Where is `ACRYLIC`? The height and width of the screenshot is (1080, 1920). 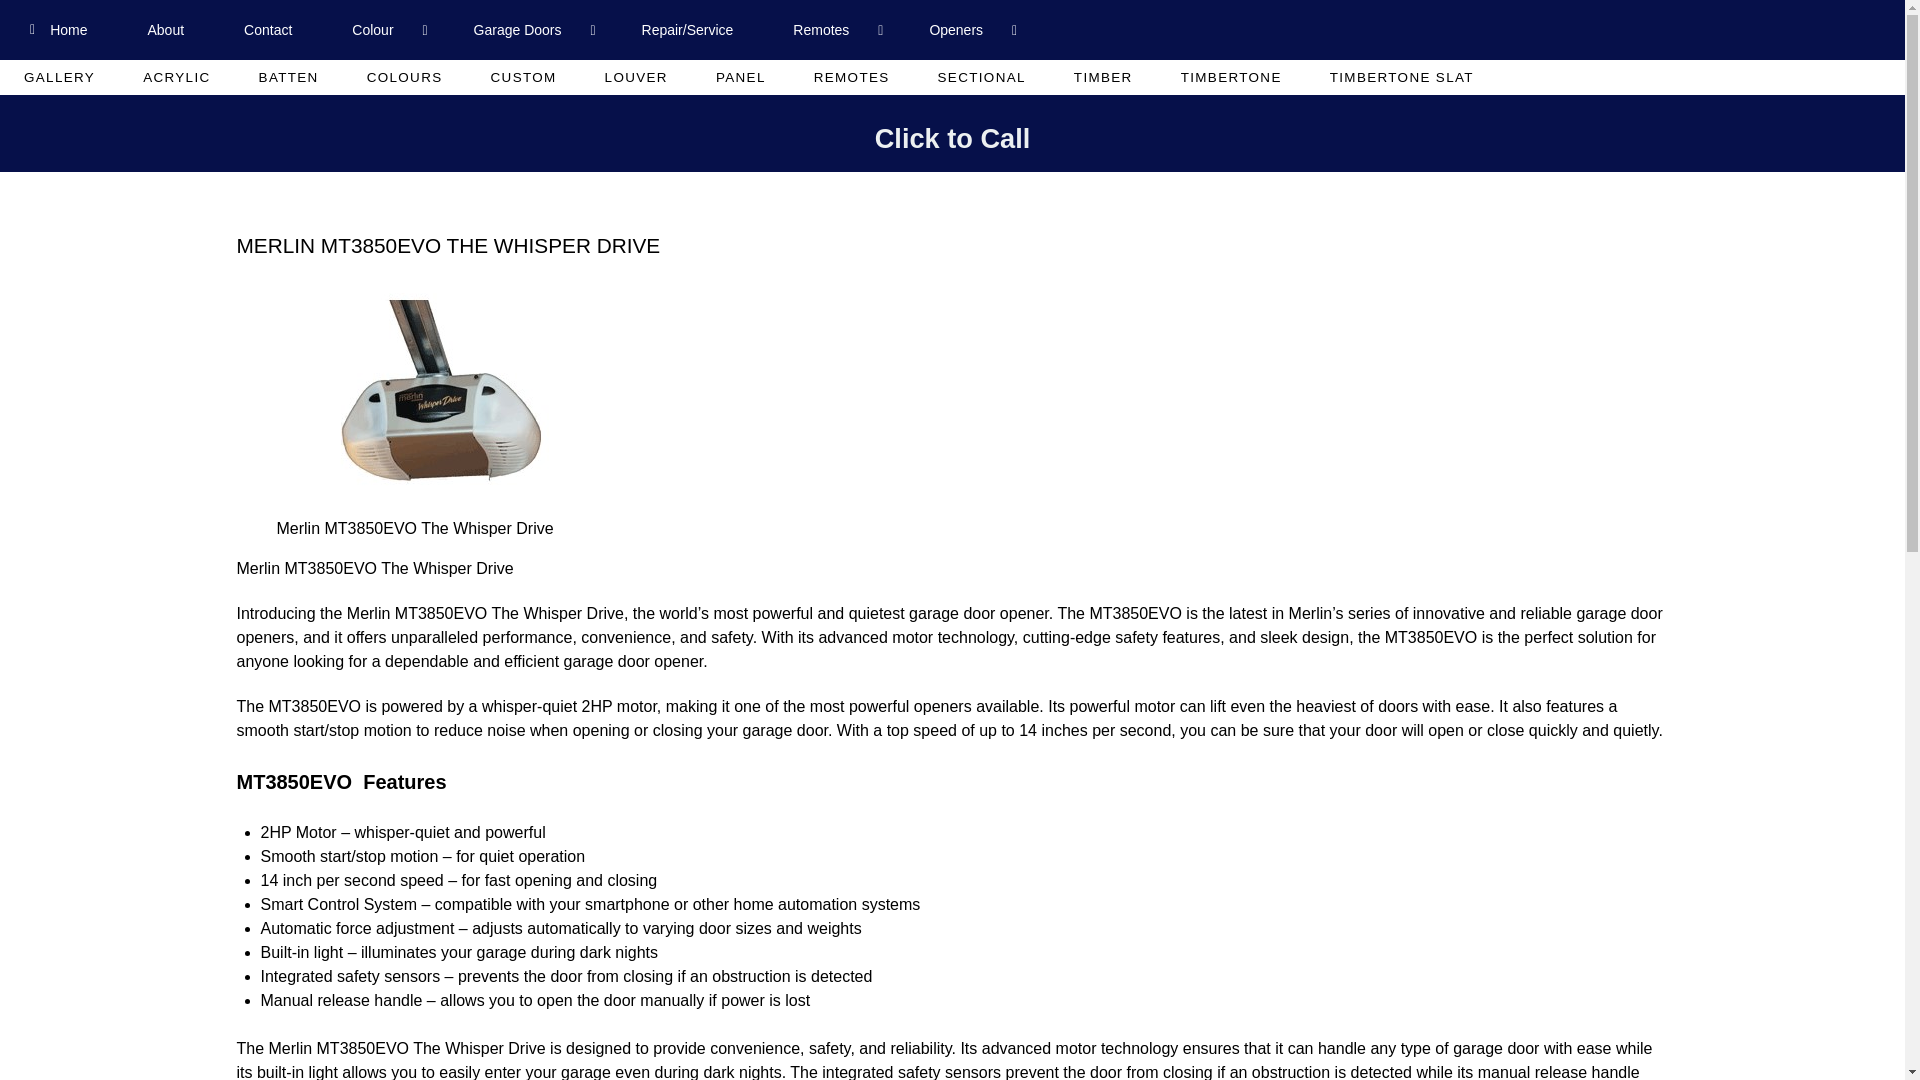 ACRYLIC is located at coordinates (176, 78).